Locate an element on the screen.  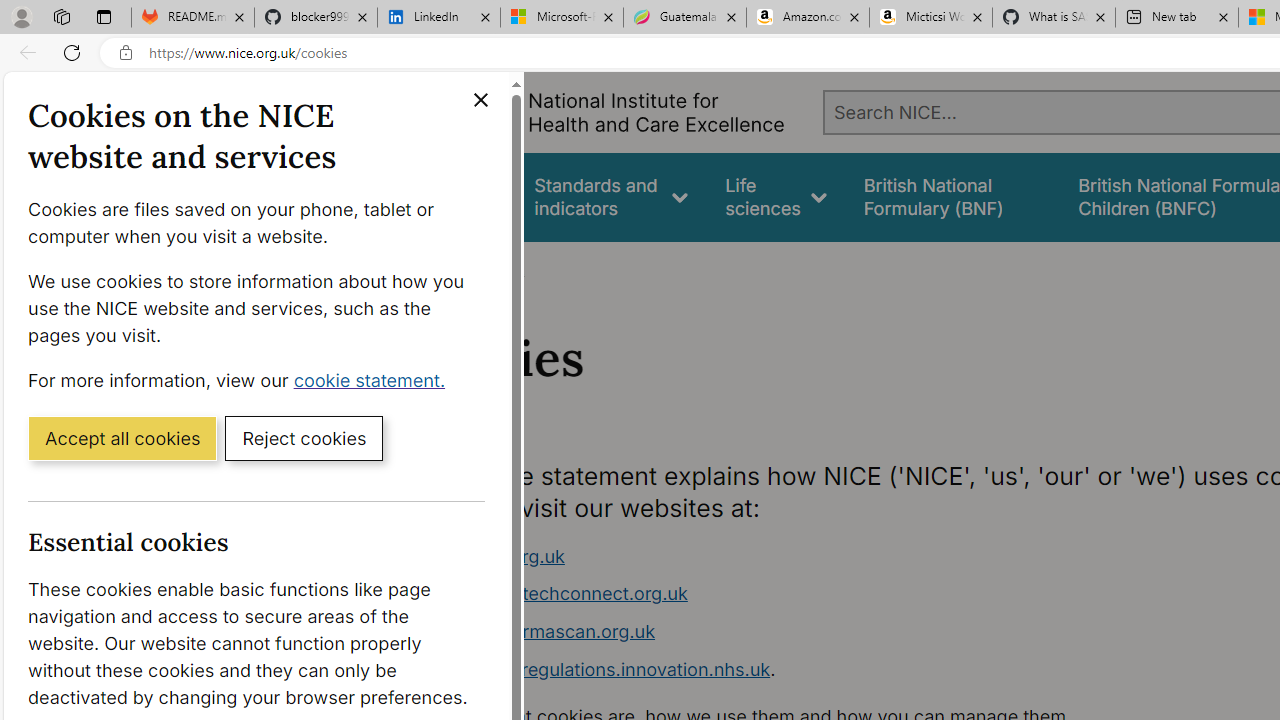
LinkedIn is located at coordinates (438, 18).